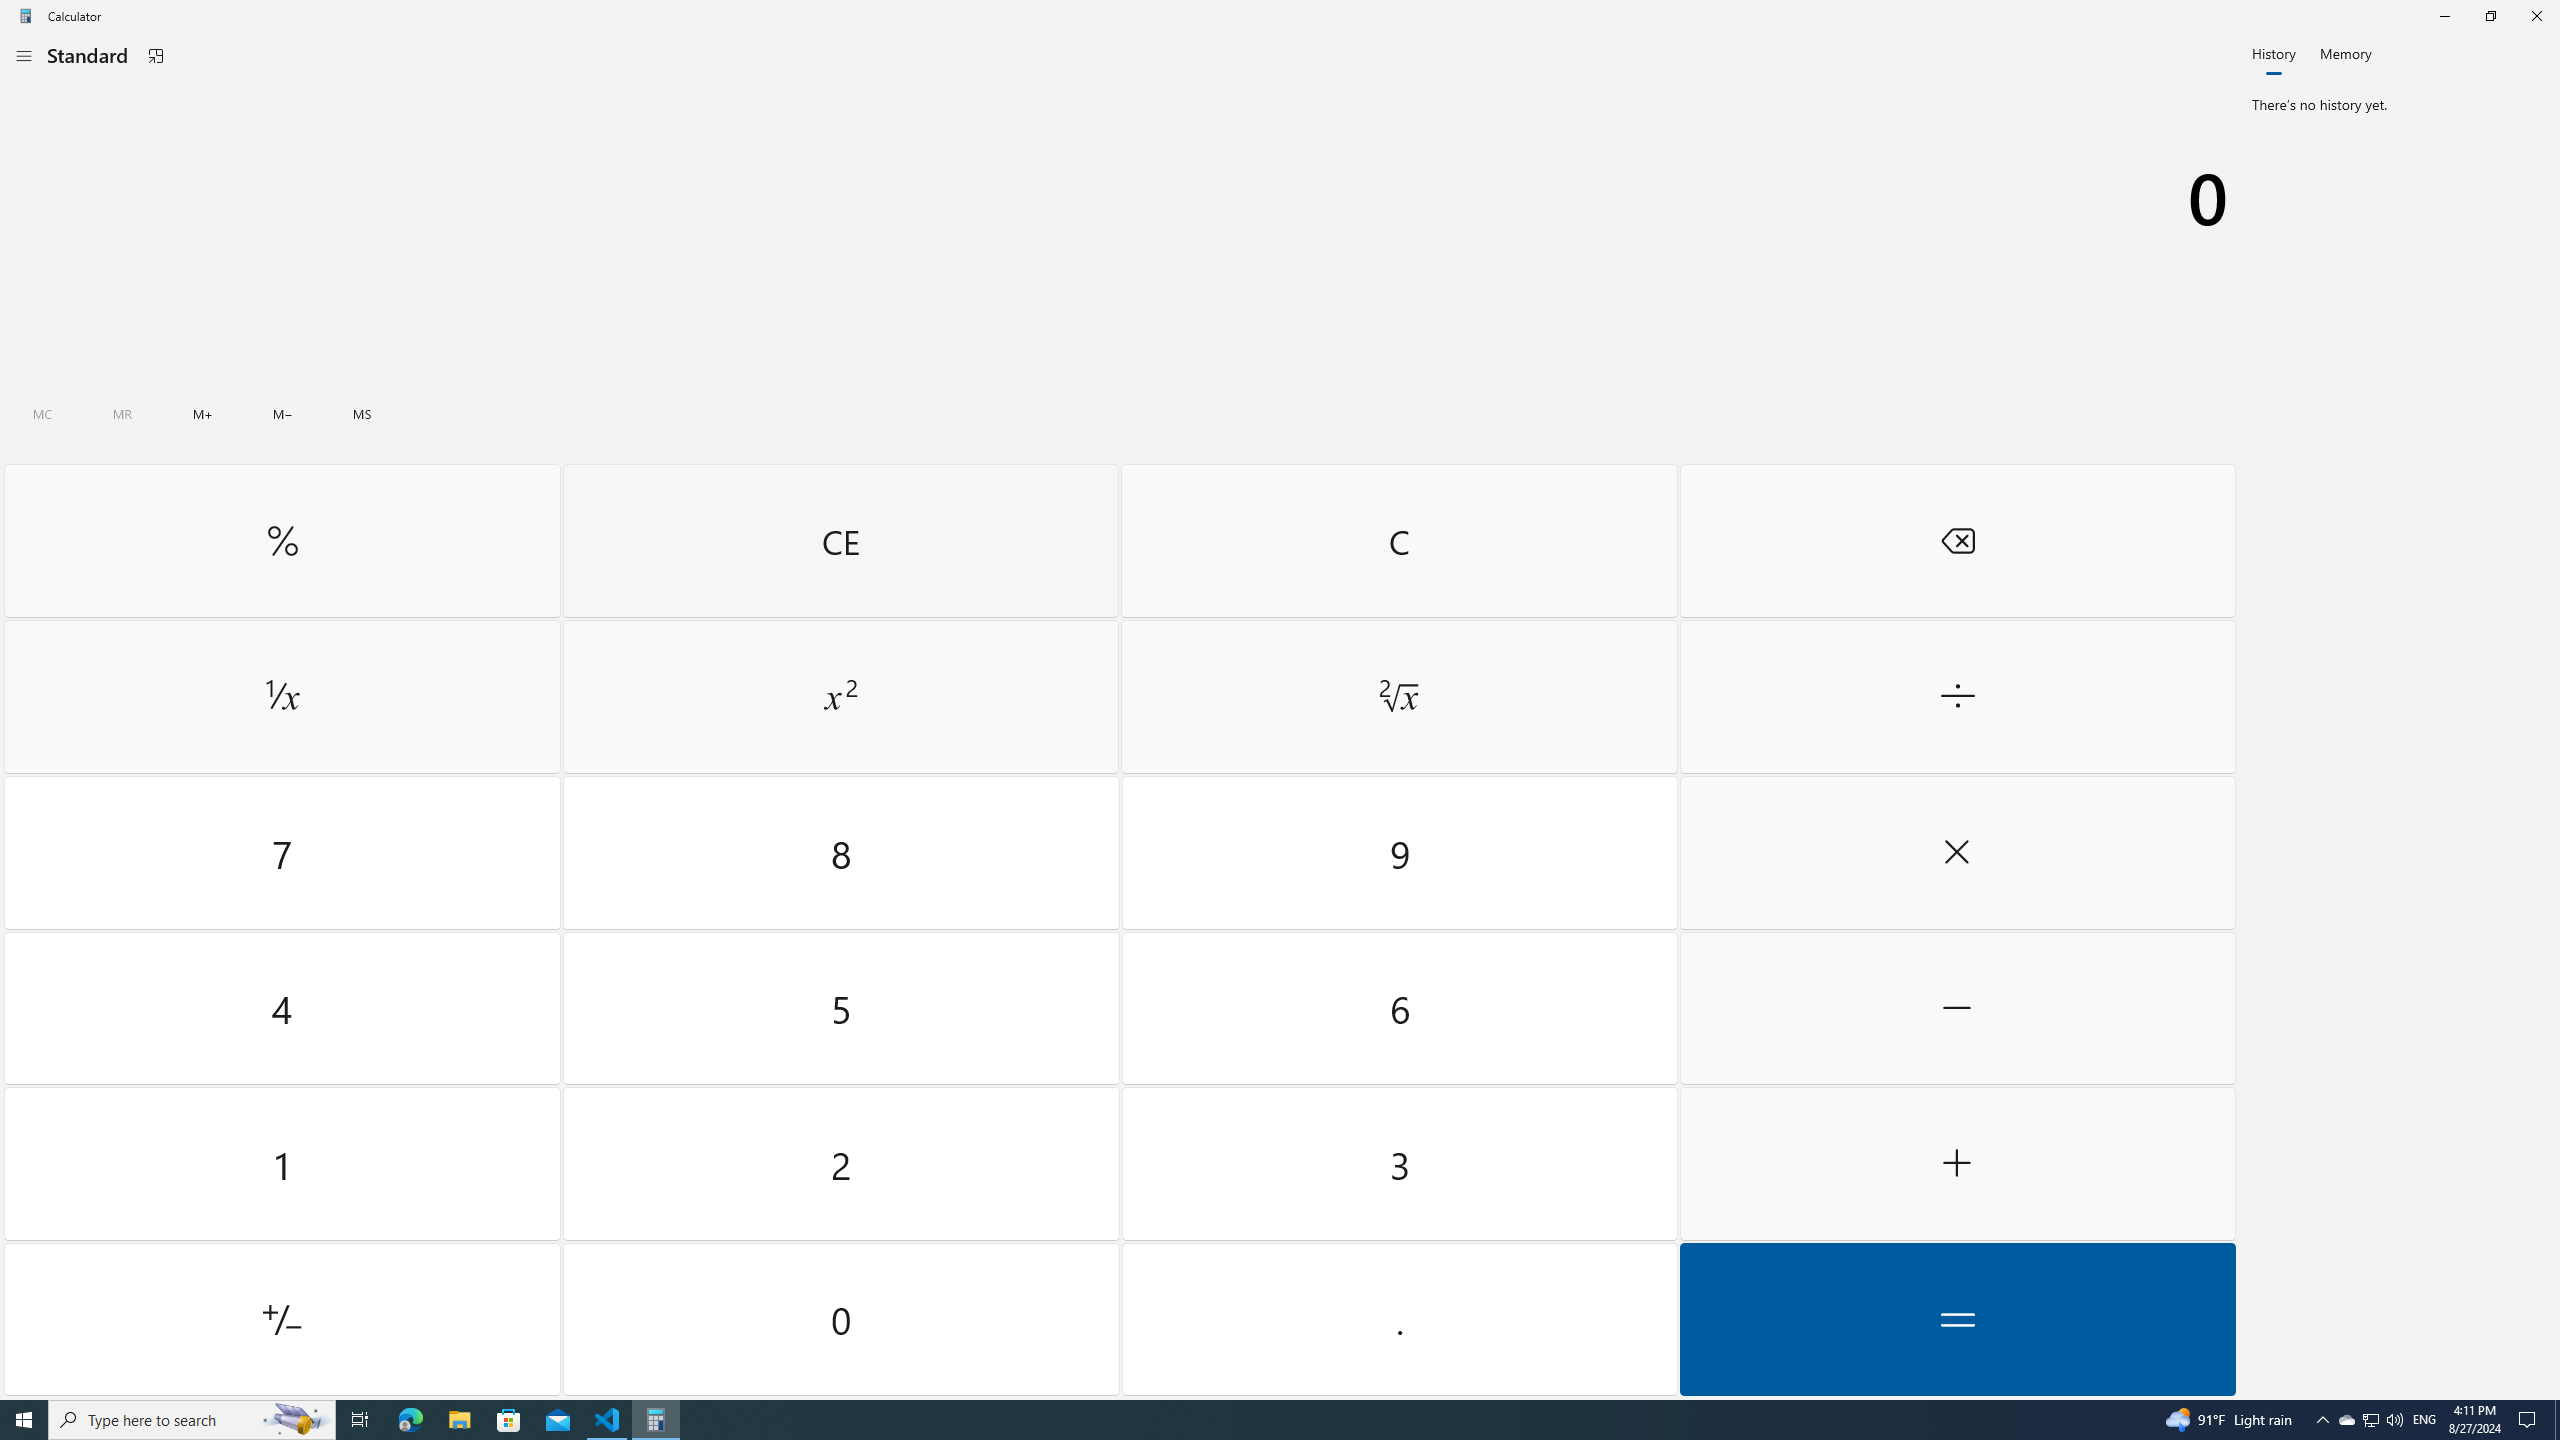 Image resolution: width=2560 pixels, height=1440 pixels. Describe the element at coordinates (203, 414) in the screenshot. I see `Memory add` at that location.